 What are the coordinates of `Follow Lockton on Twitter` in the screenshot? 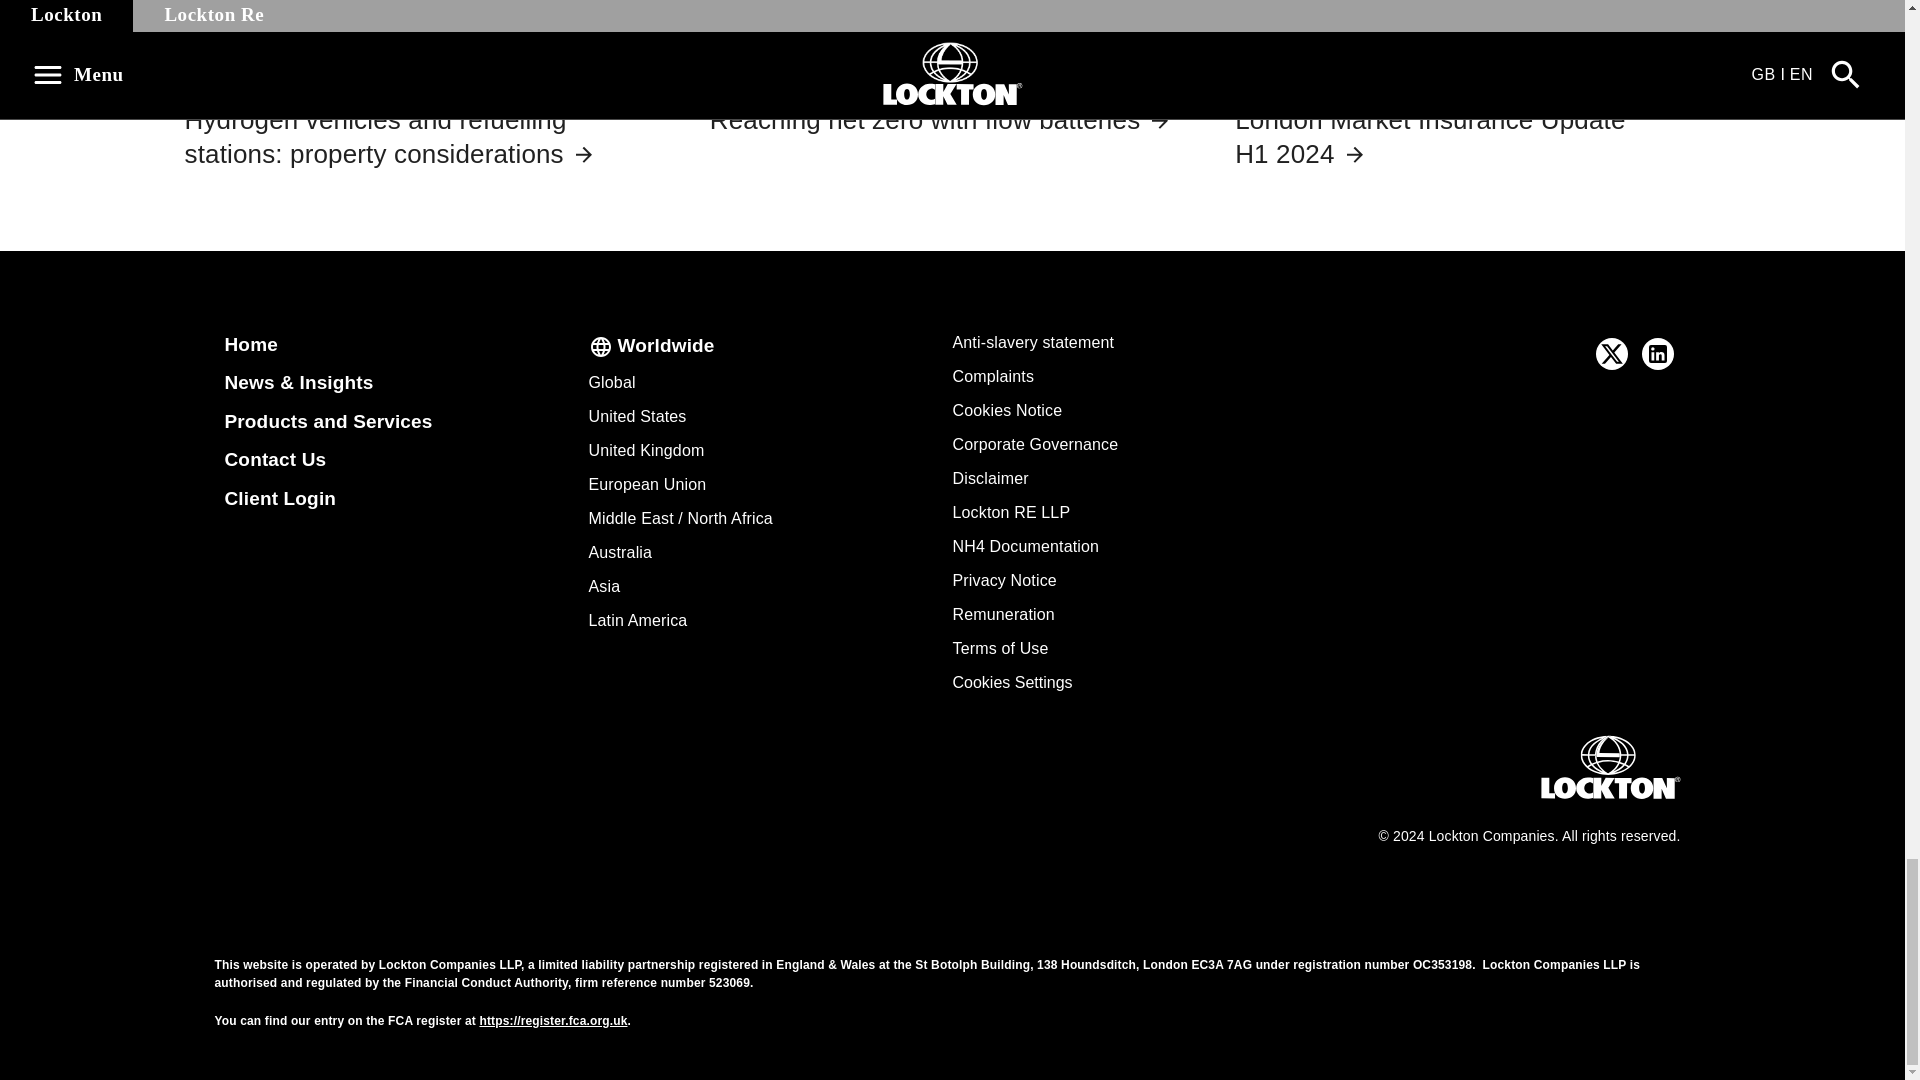 It's located at (1612, 354).